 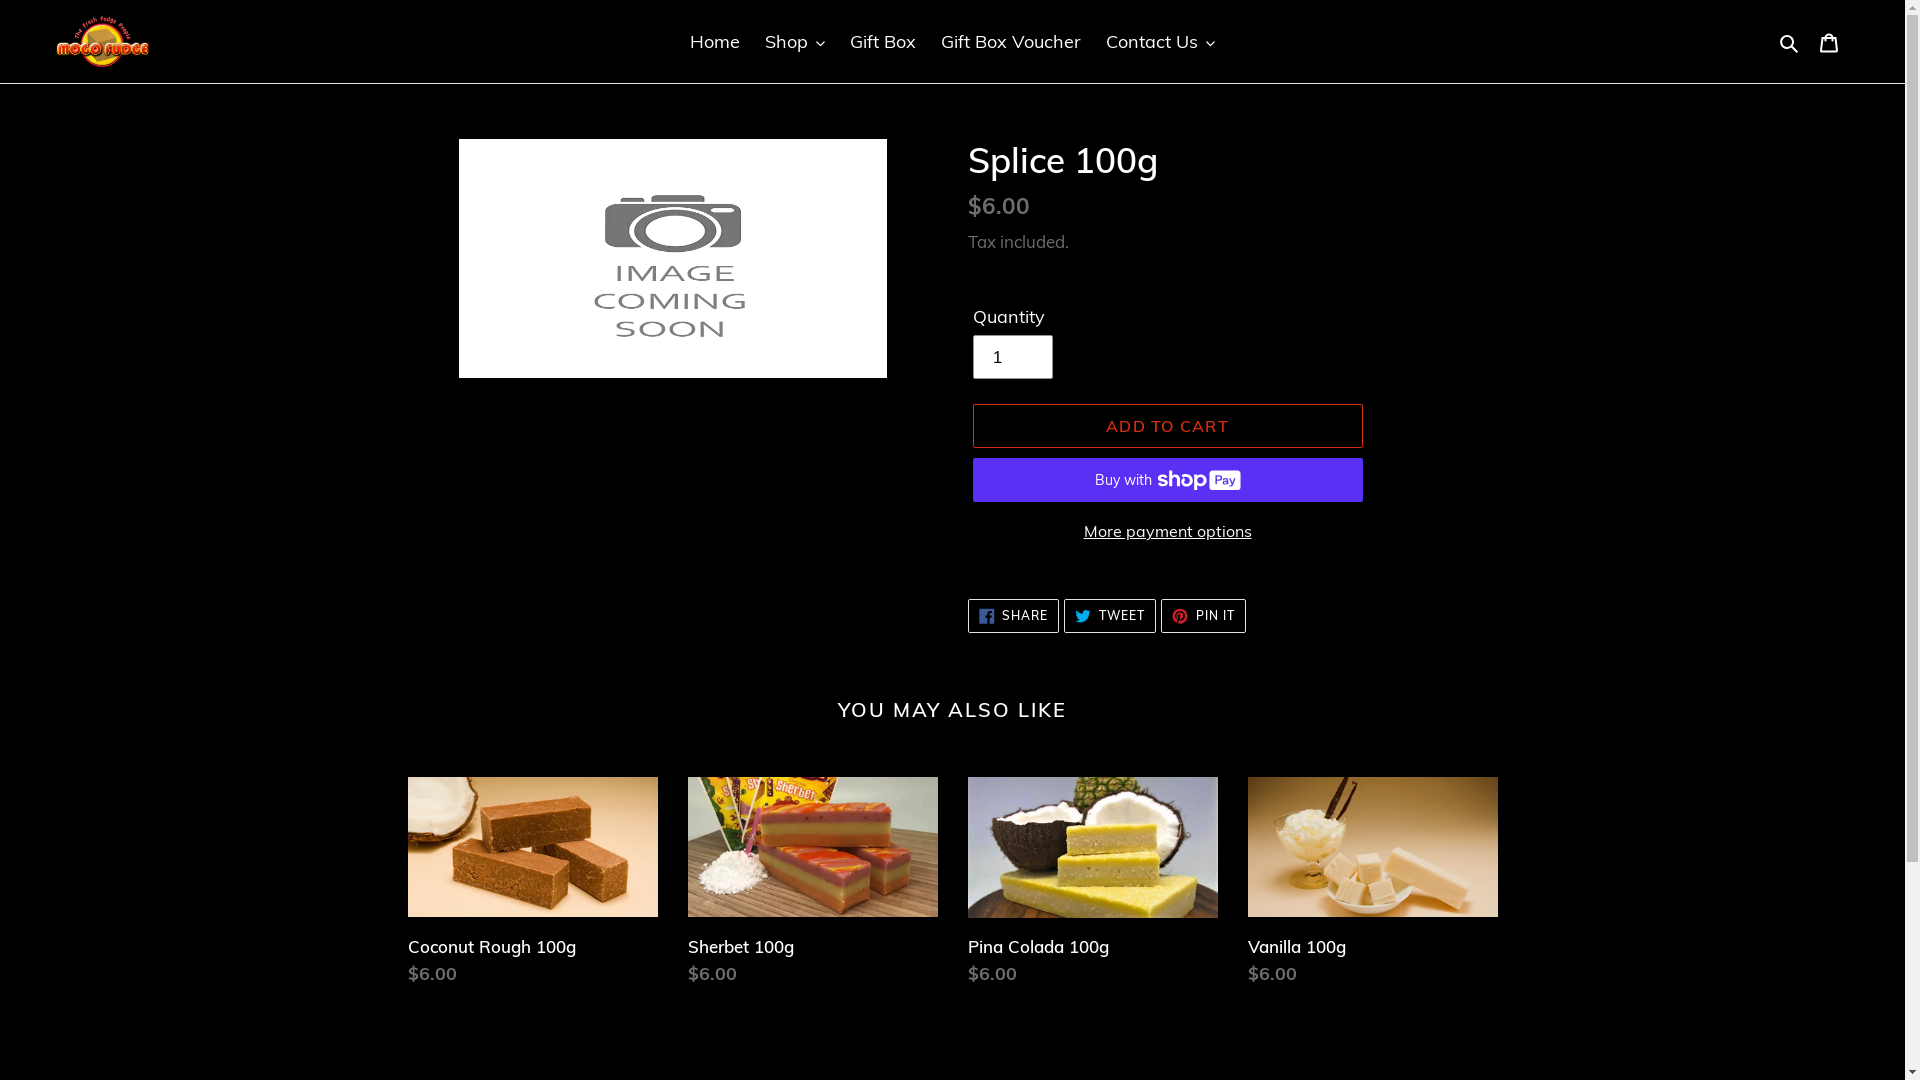 I want to click on Pina Colada 100g, so click(x=1093, y=886).